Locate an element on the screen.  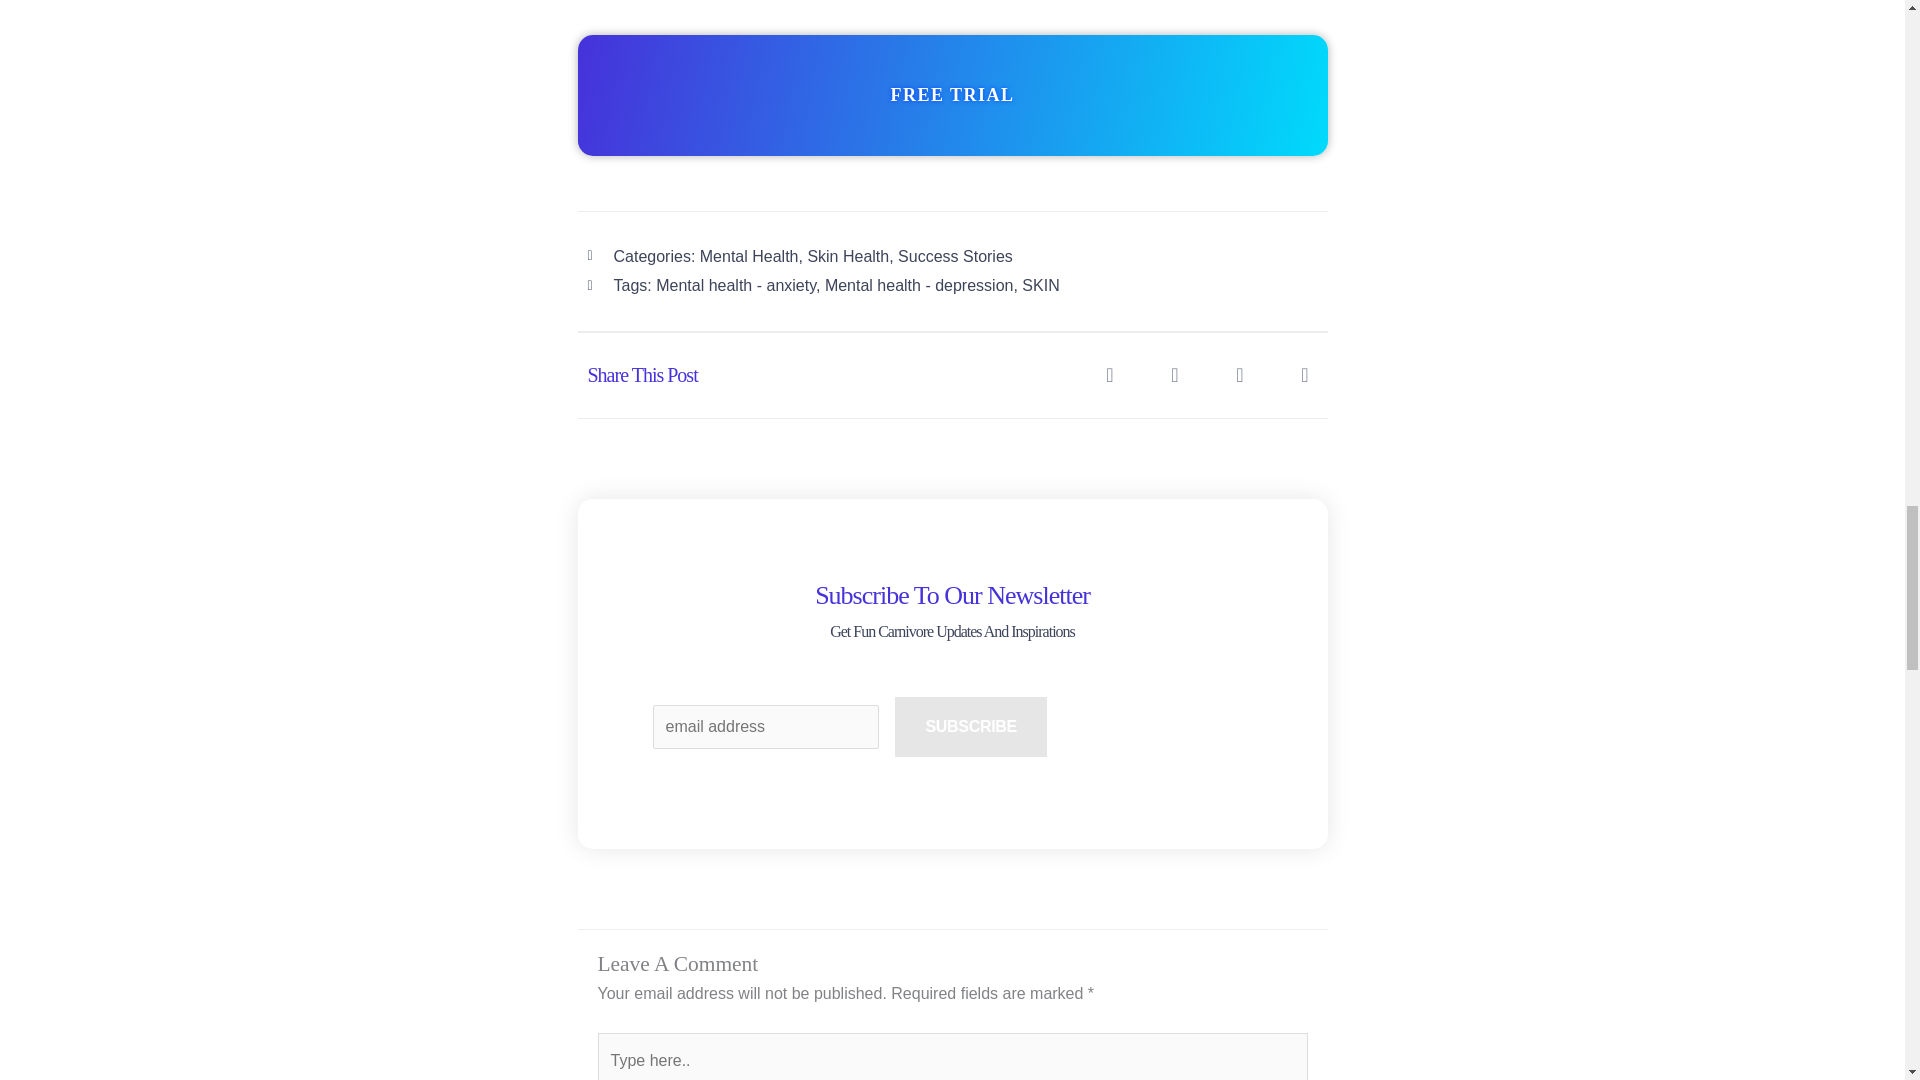
Mental Health is located at coordinates (749, 256).